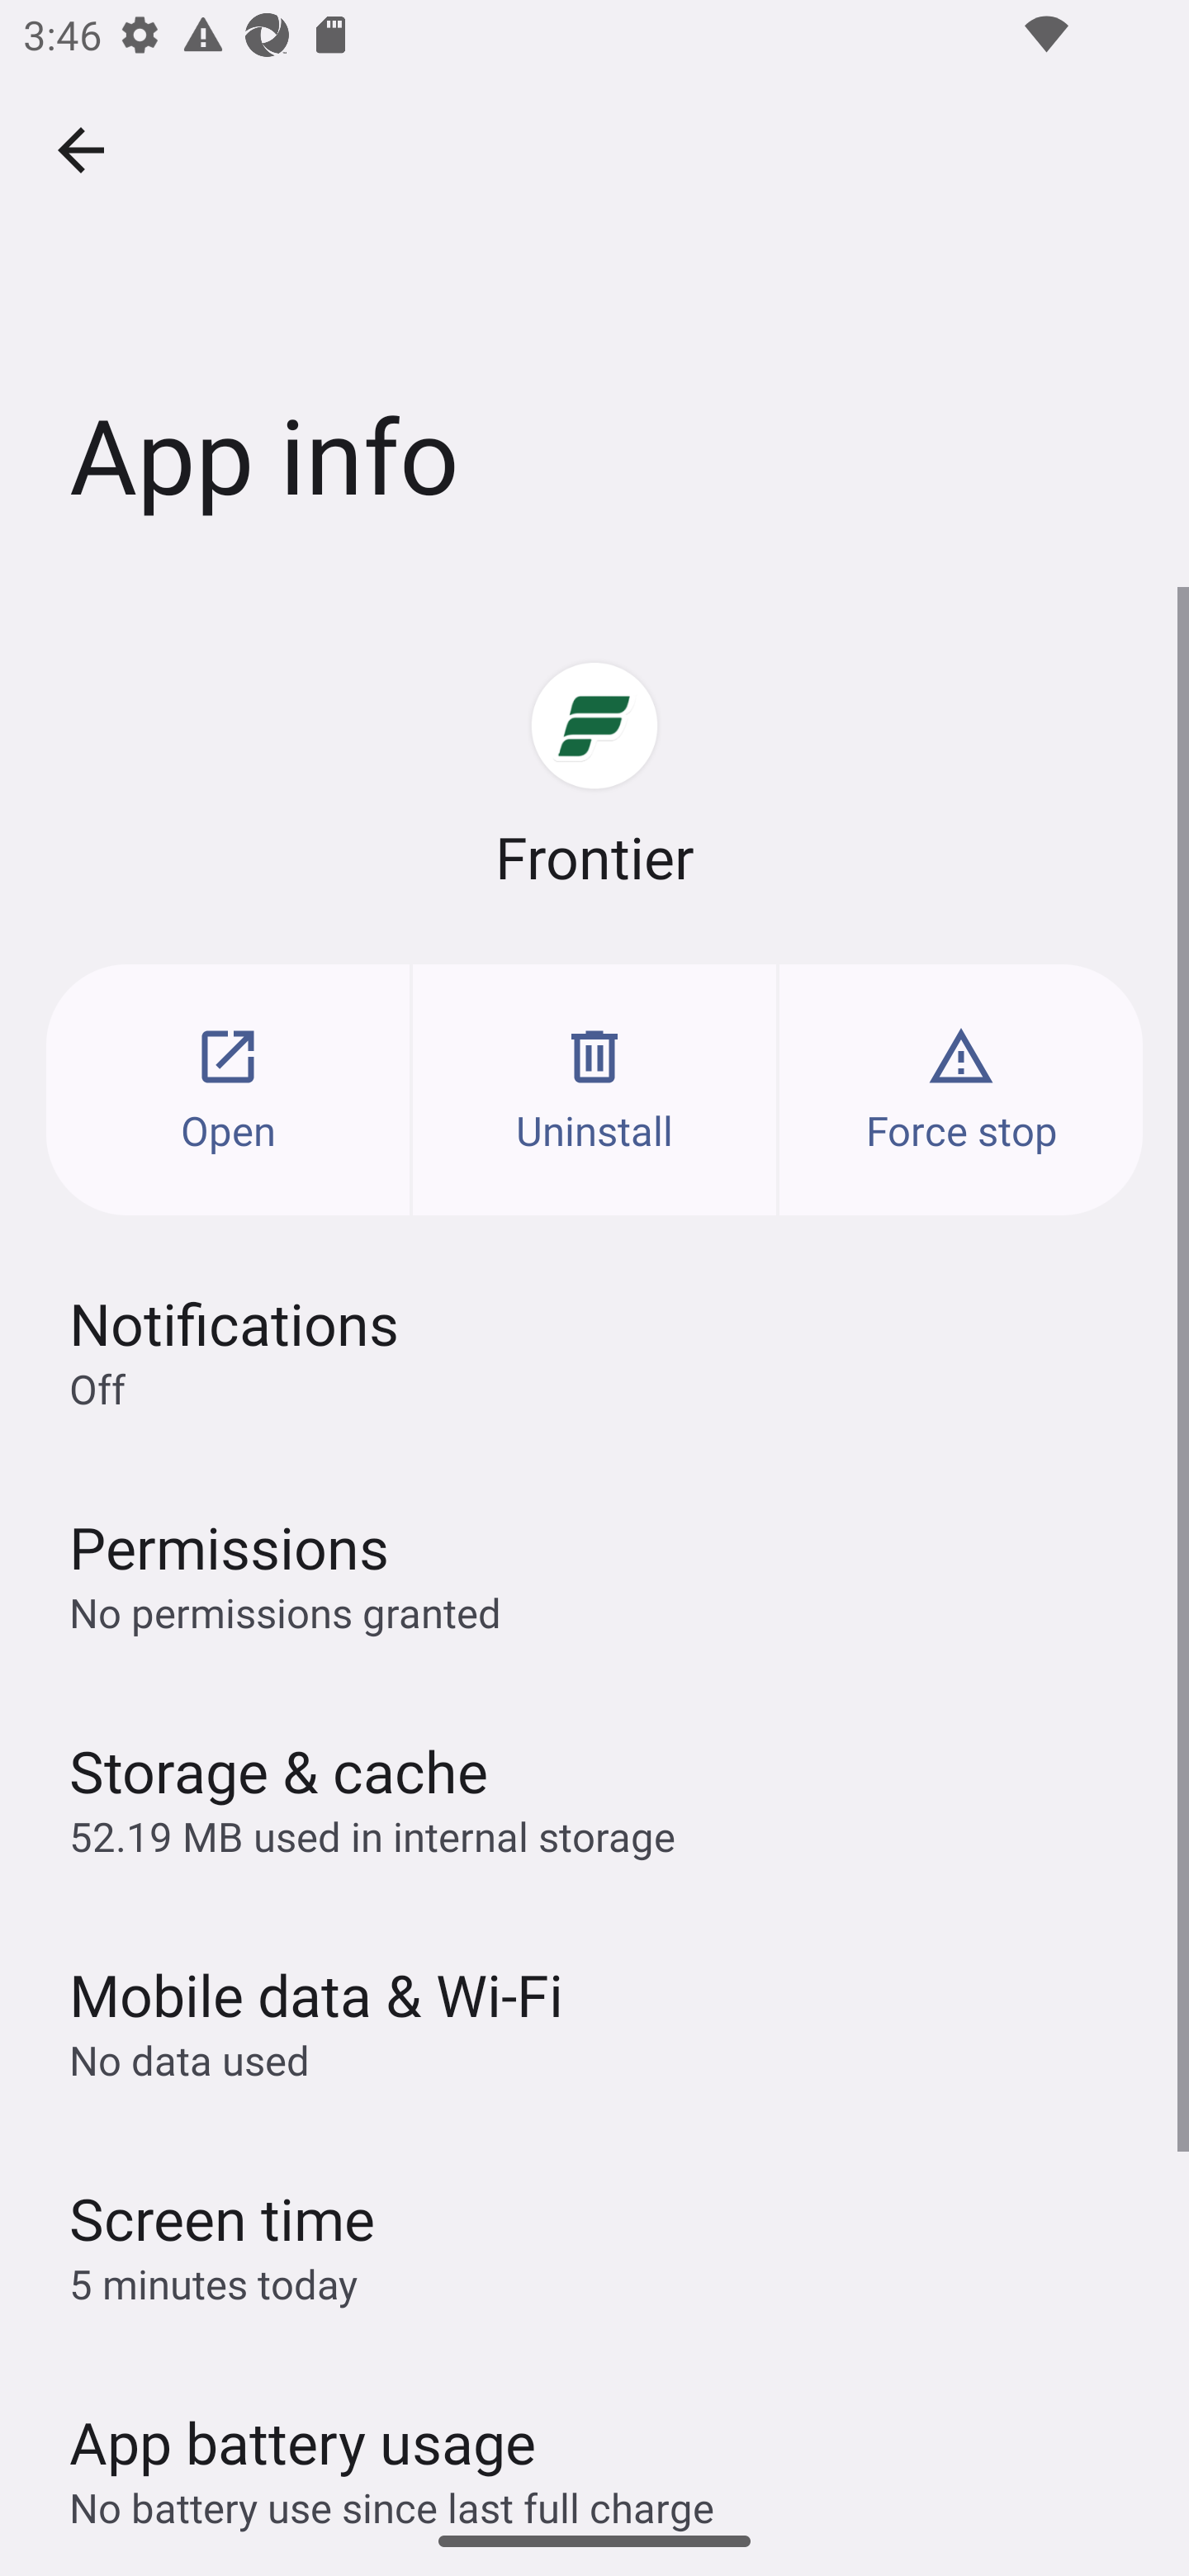  I want to click on Mobile data & Wi‑Fi No data used, so click(594, 2020).